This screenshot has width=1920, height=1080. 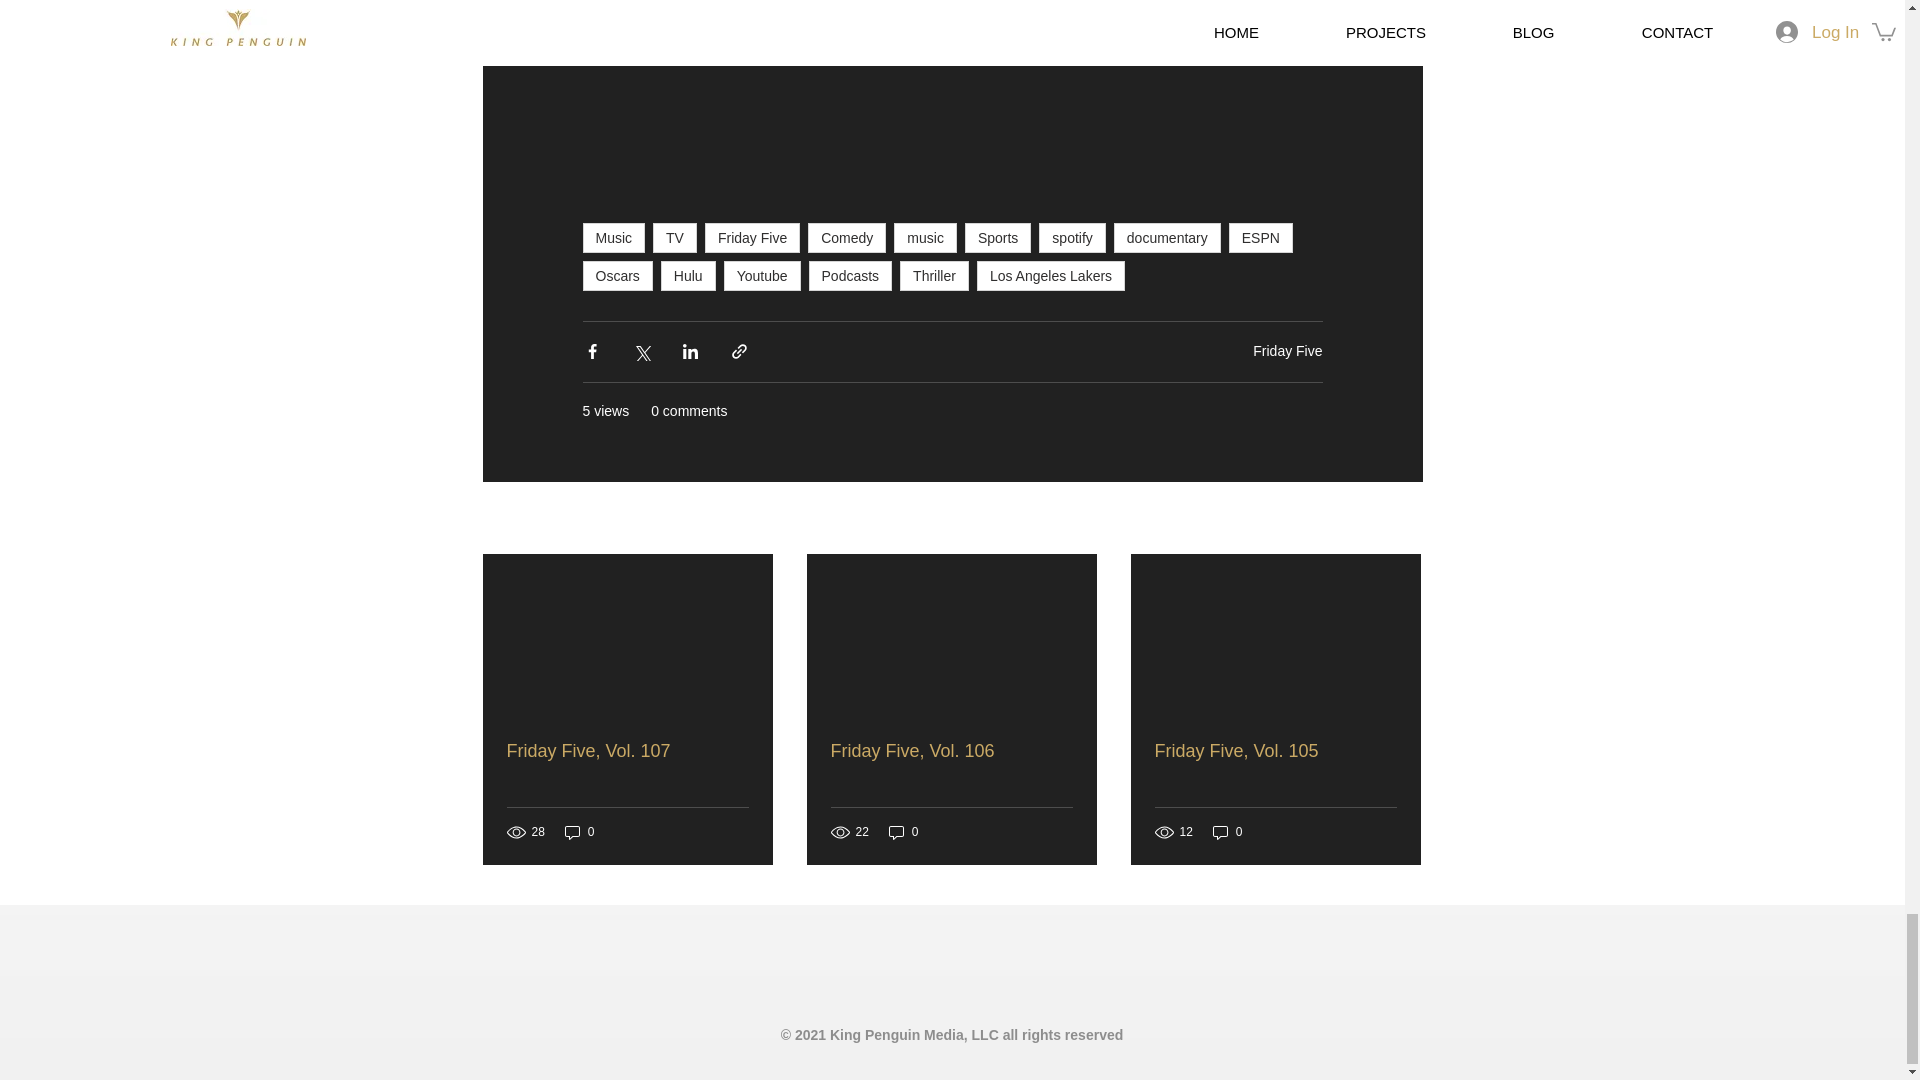 What do you see at coordinates (674, 237) in the screenshot?
I see `TV` at bounding box center [674, 237].